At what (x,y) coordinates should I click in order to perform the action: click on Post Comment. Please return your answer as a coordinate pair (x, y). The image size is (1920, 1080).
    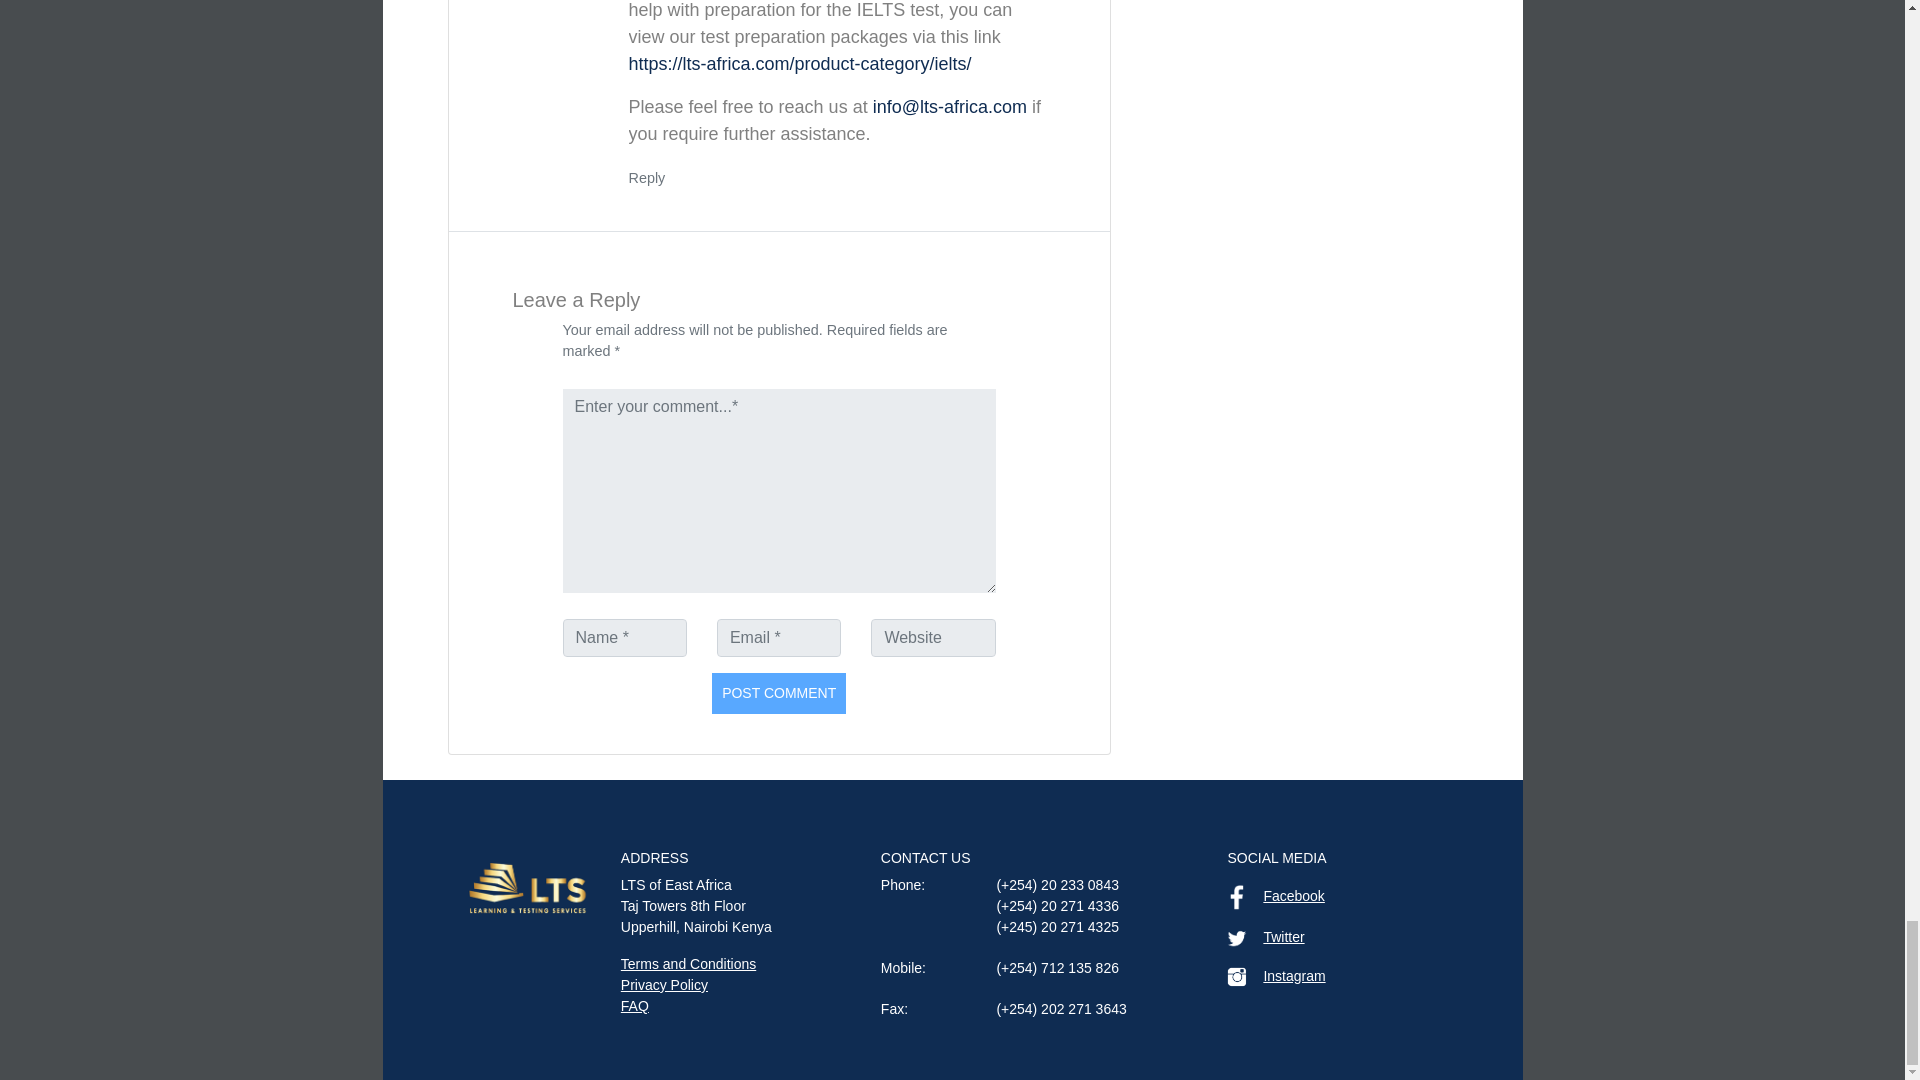
    Looking at the image, I should click on (779, 692).